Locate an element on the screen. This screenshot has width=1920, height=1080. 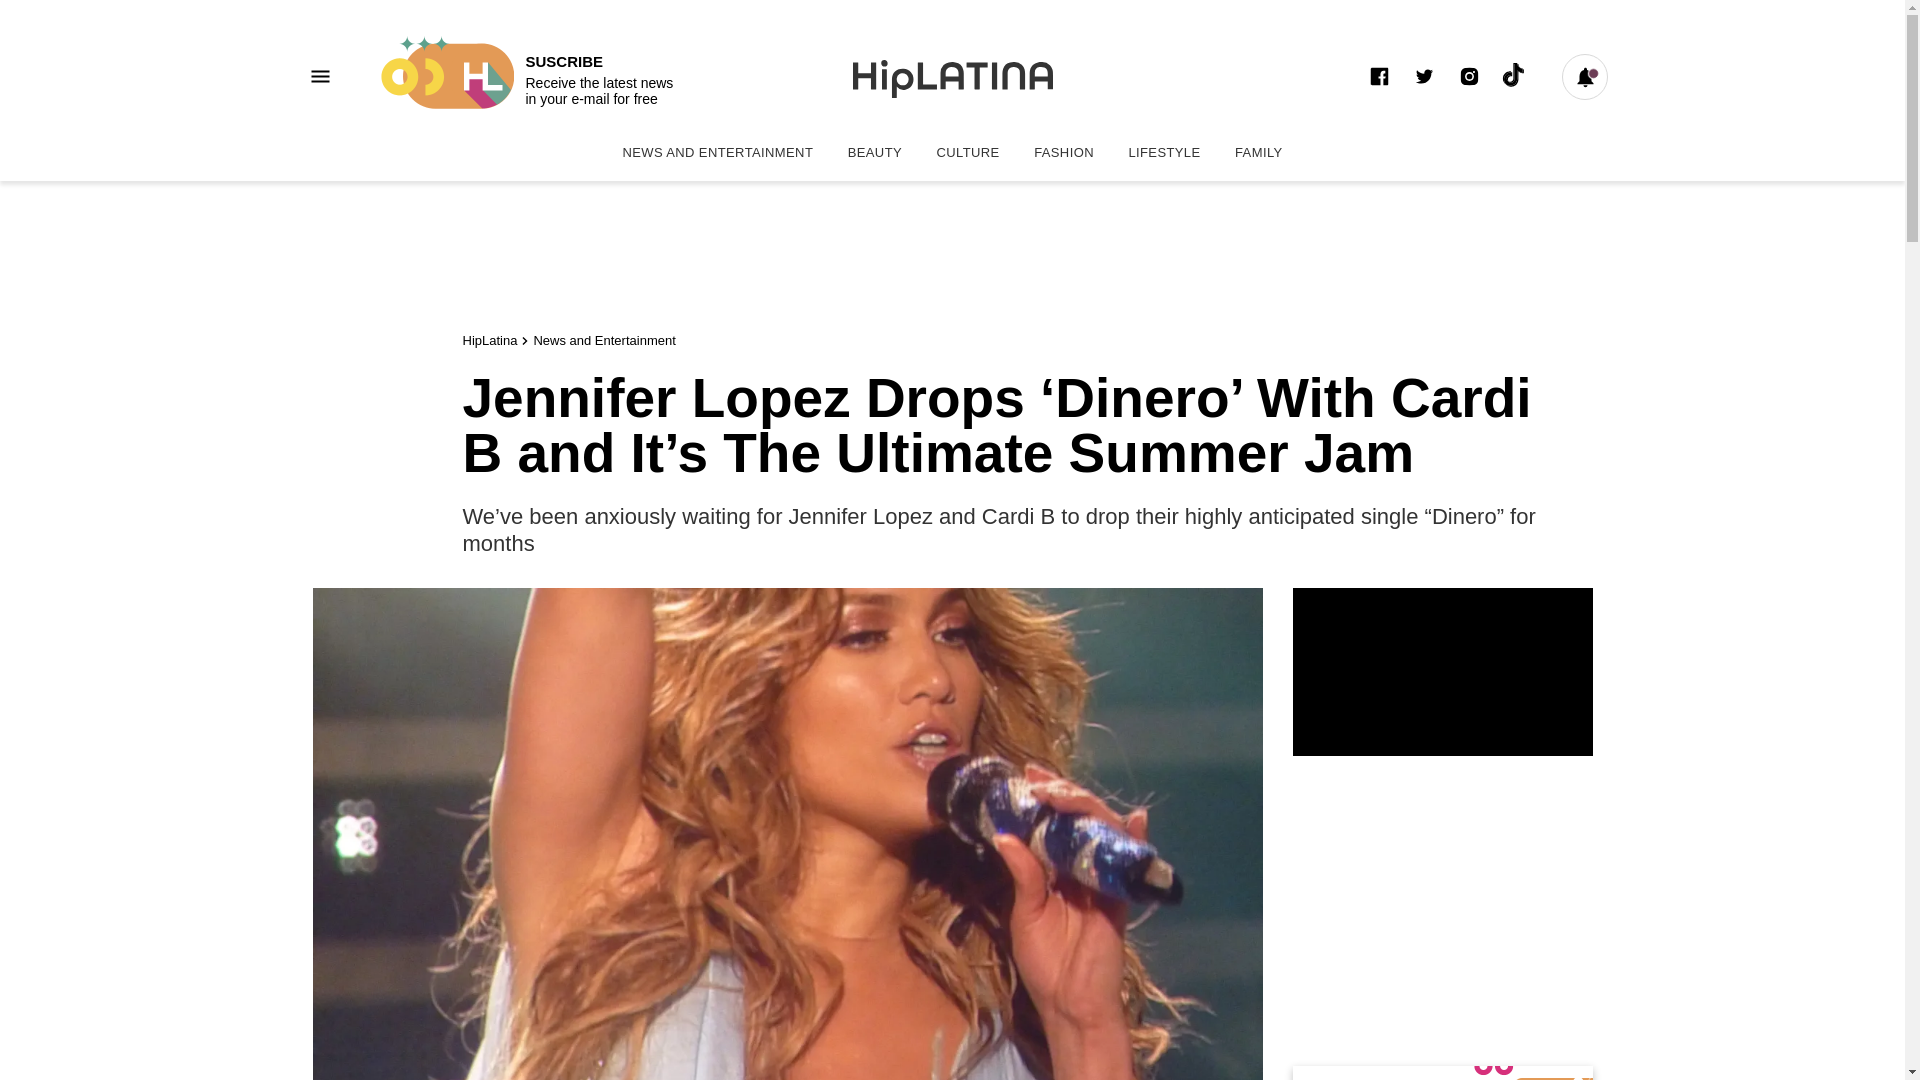
Fashion is located at coordinates (1064, 152).